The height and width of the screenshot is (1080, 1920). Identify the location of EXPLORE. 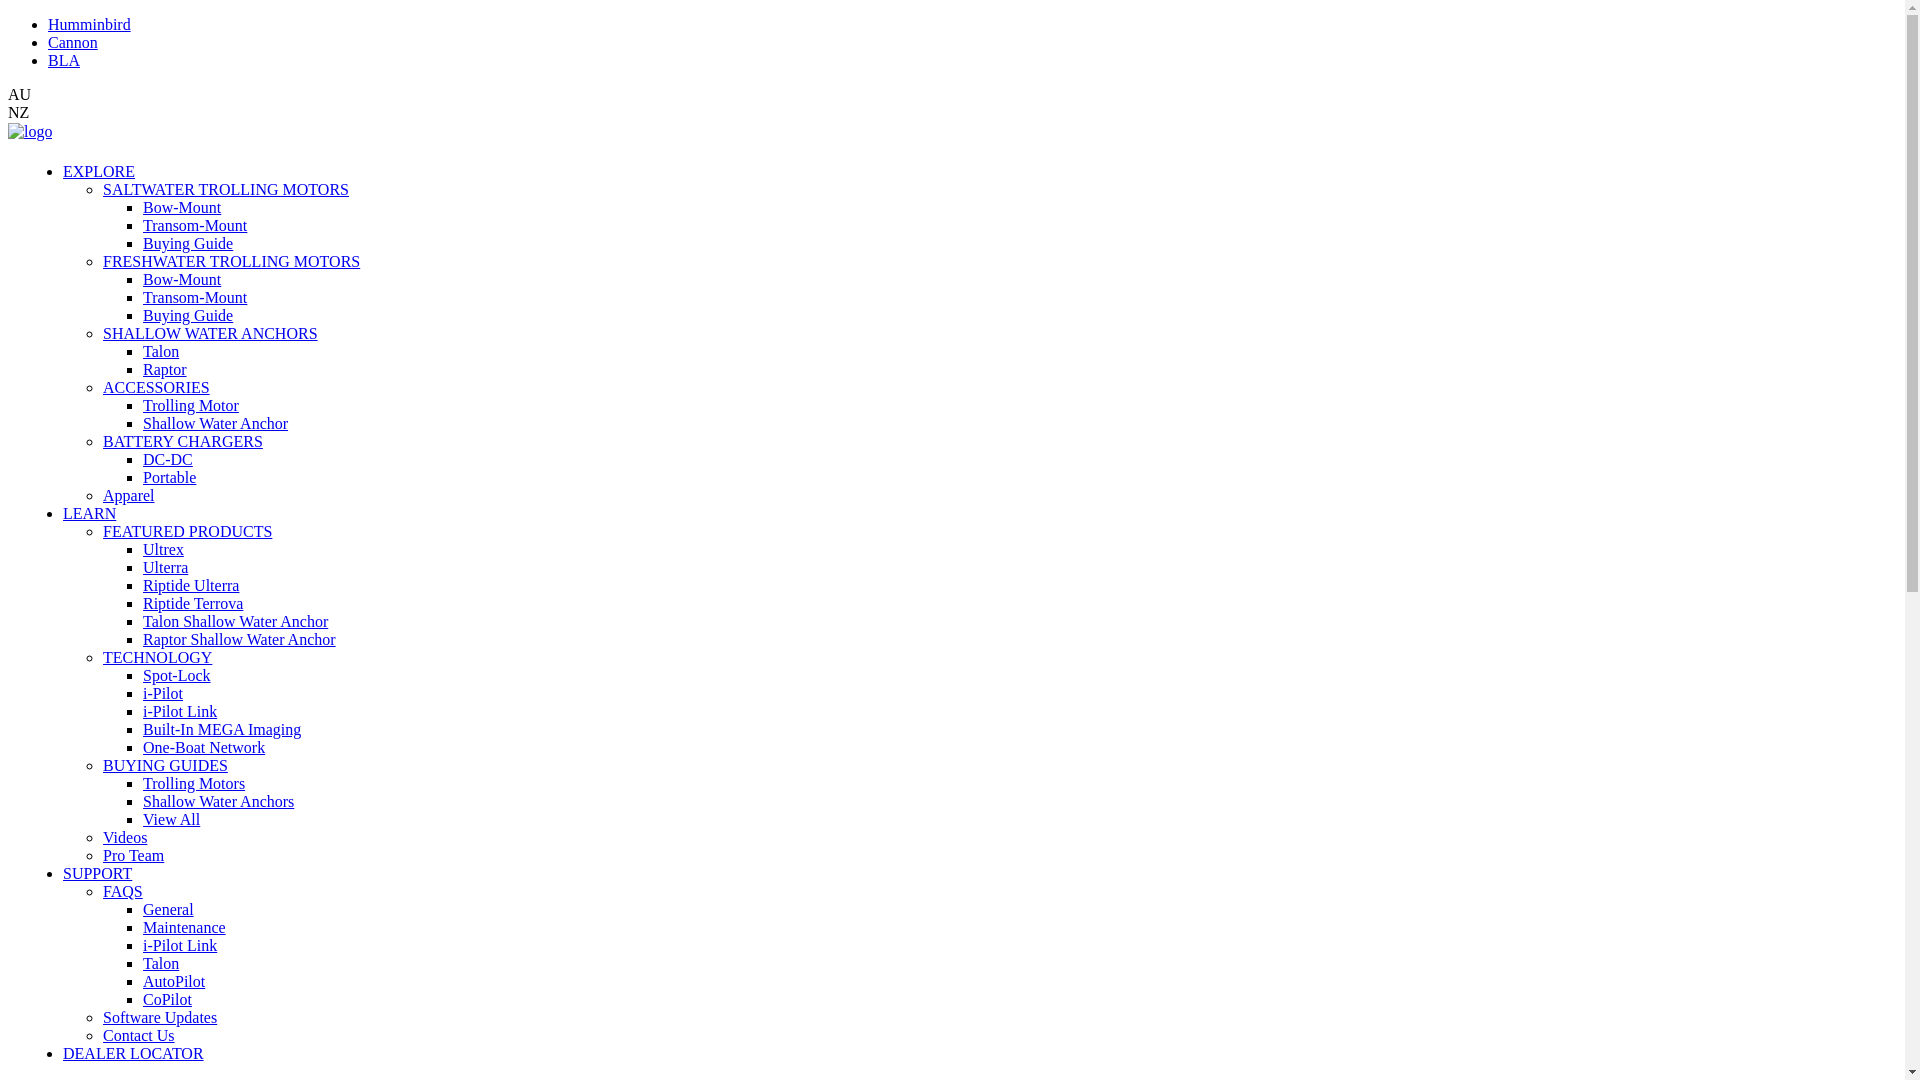
(99, 172).